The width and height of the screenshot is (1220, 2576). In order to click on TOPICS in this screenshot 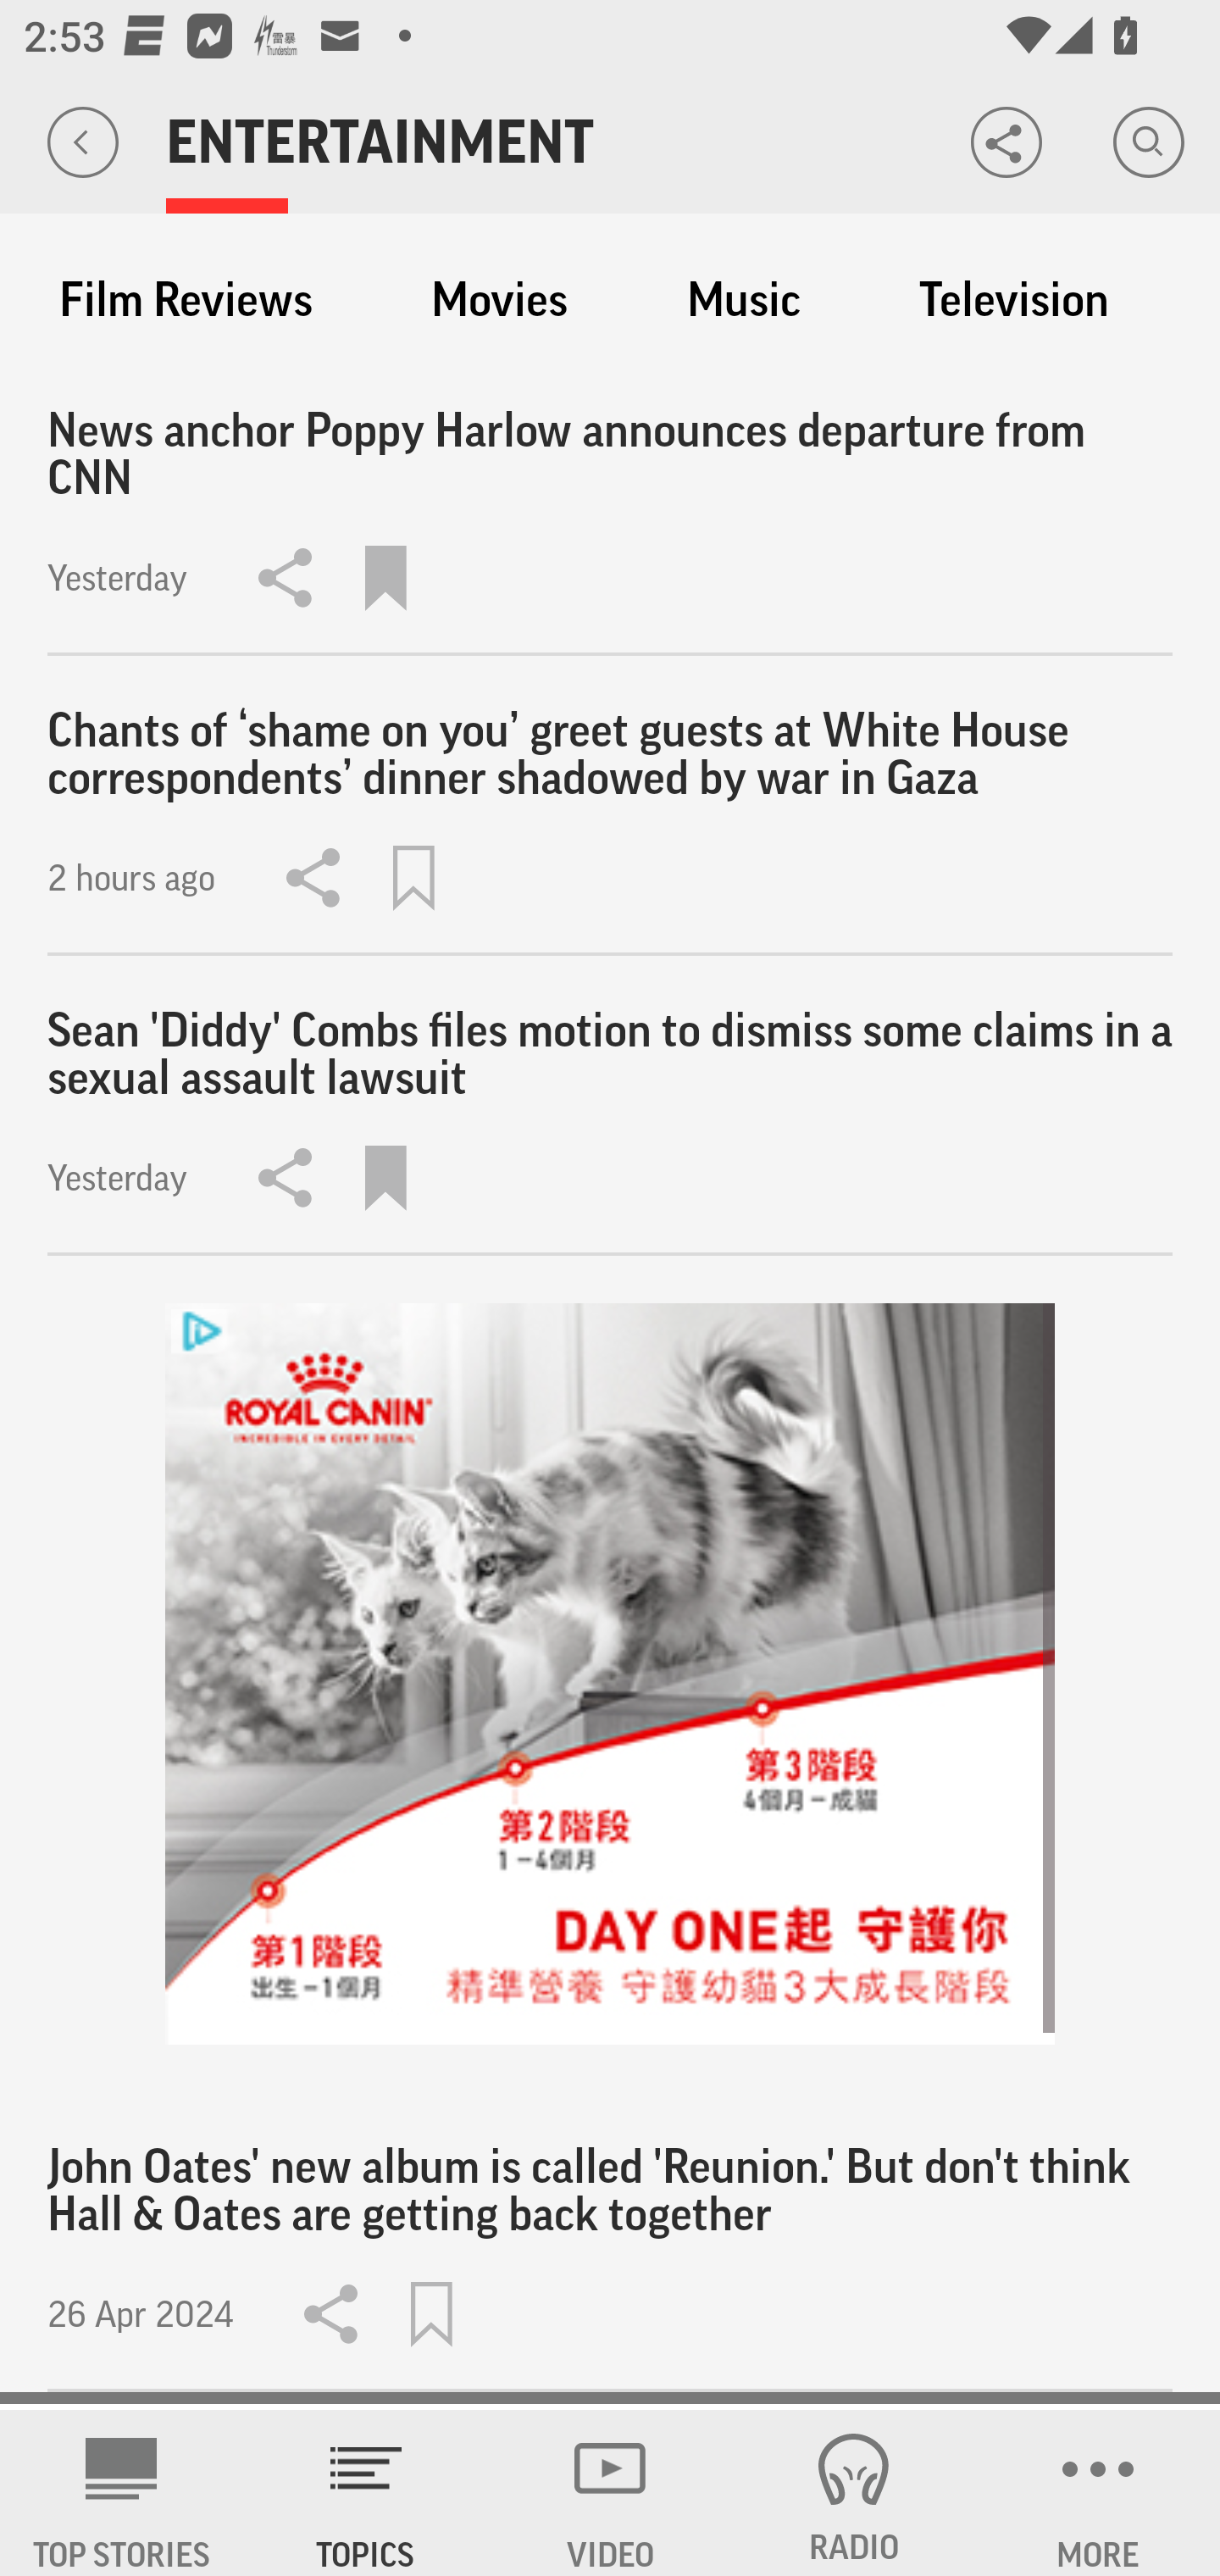, I will do `click(366, 2493)`.